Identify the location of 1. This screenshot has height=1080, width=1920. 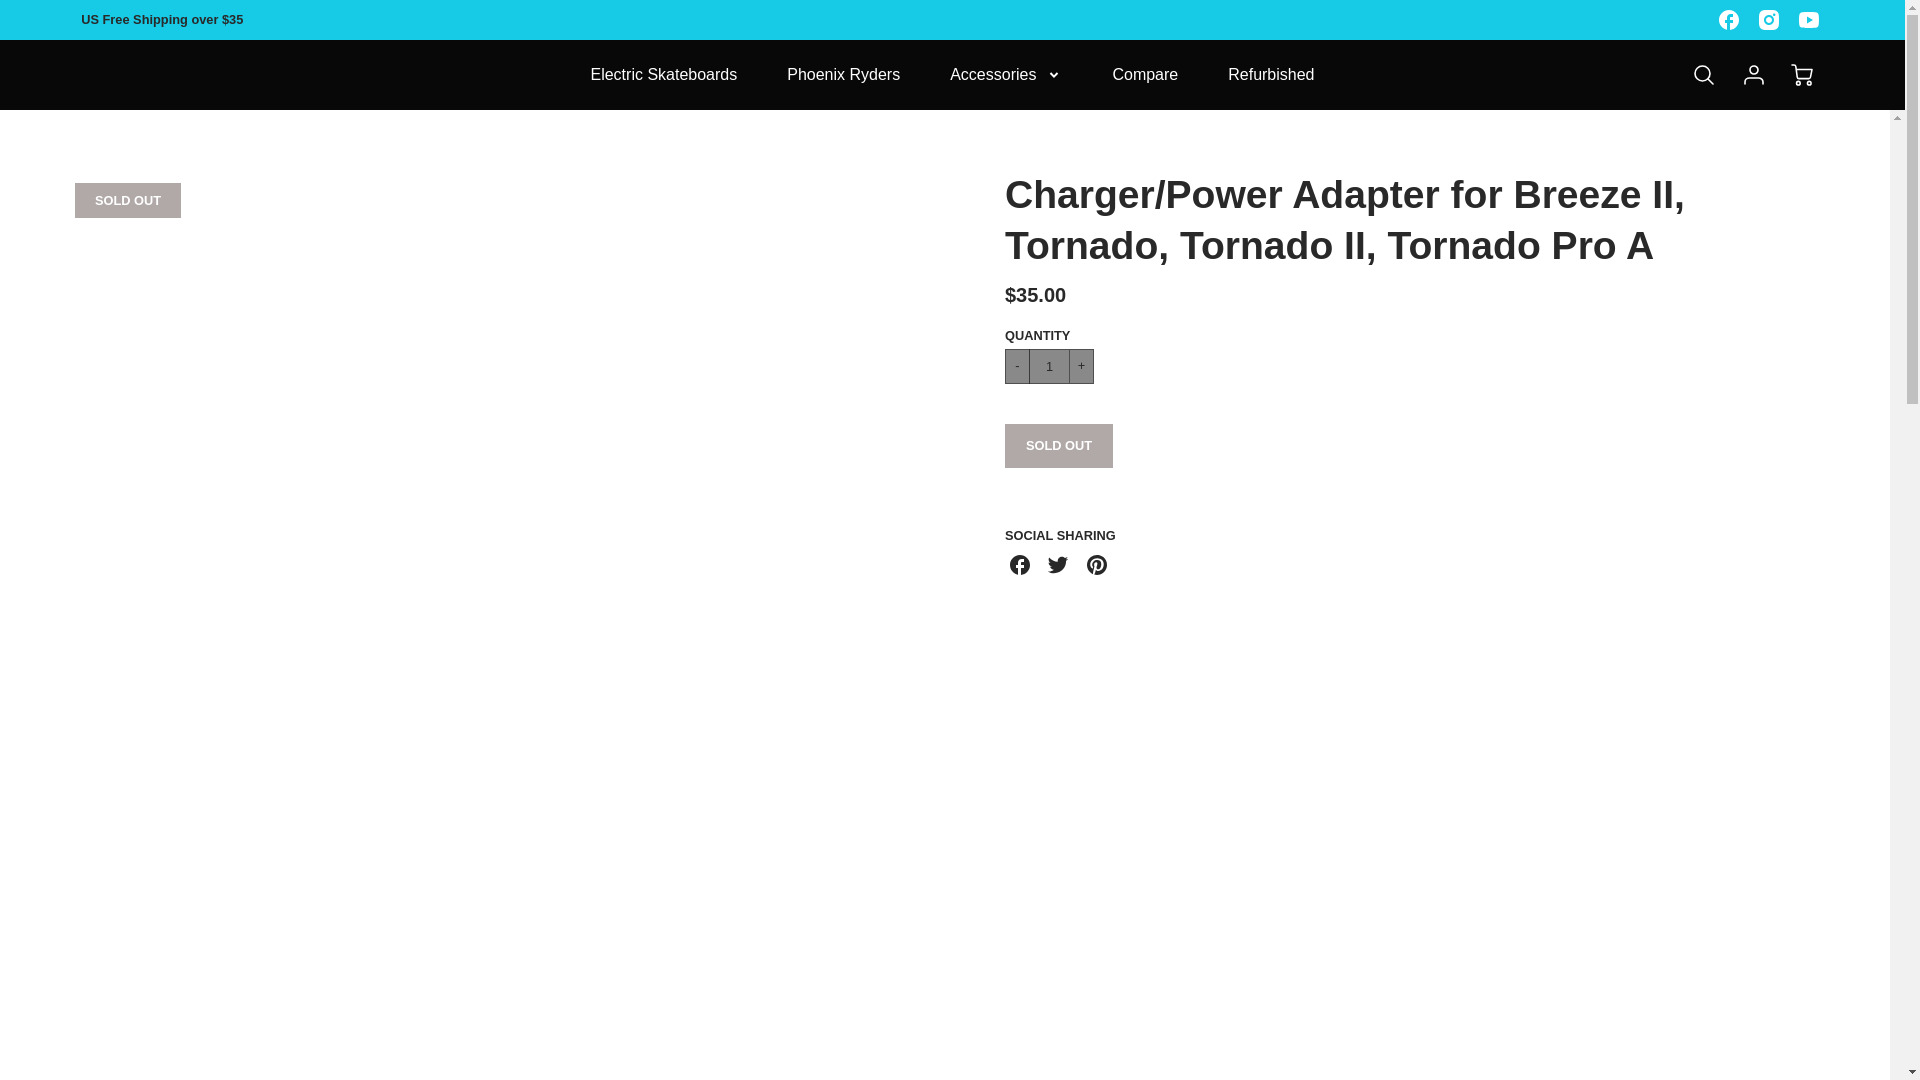
(1049, 366).